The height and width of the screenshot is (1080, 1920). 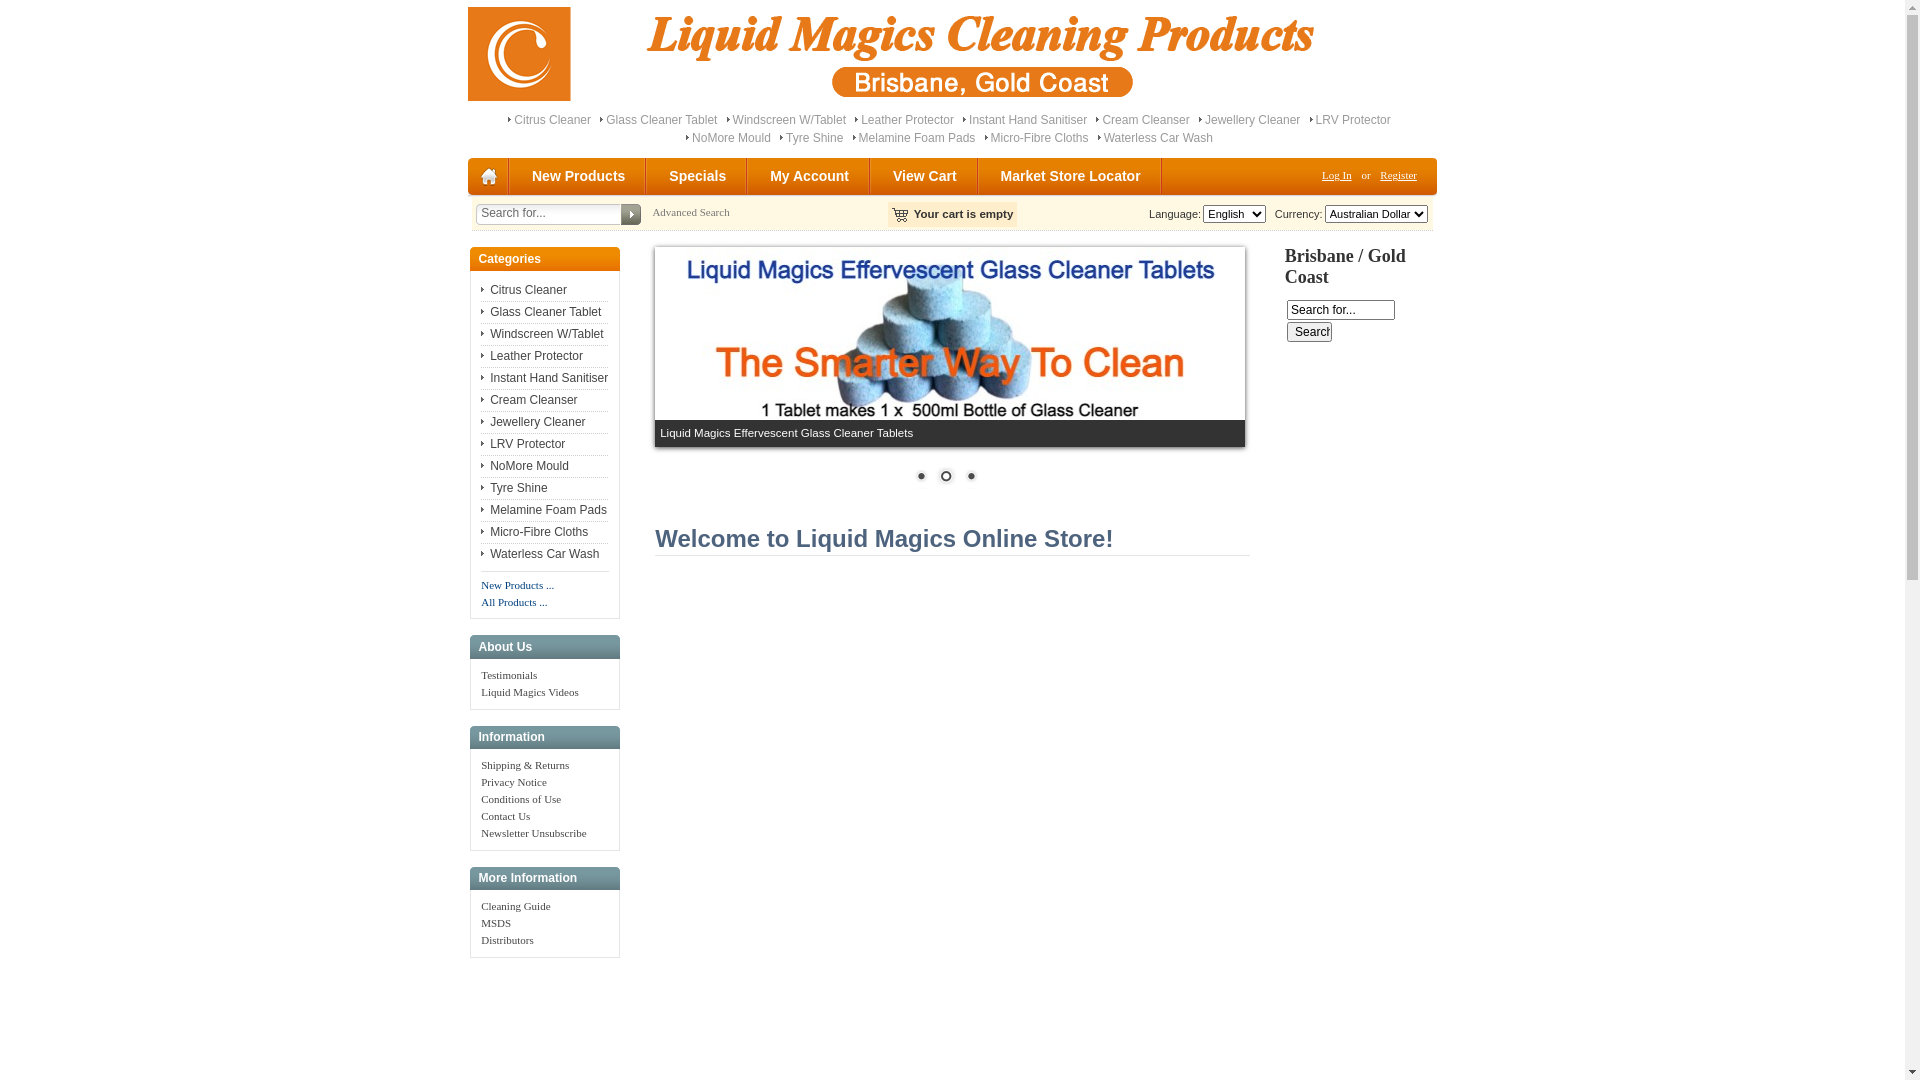 I want to click on Glass Cleaner Tablet, so click(x=541, y=312).